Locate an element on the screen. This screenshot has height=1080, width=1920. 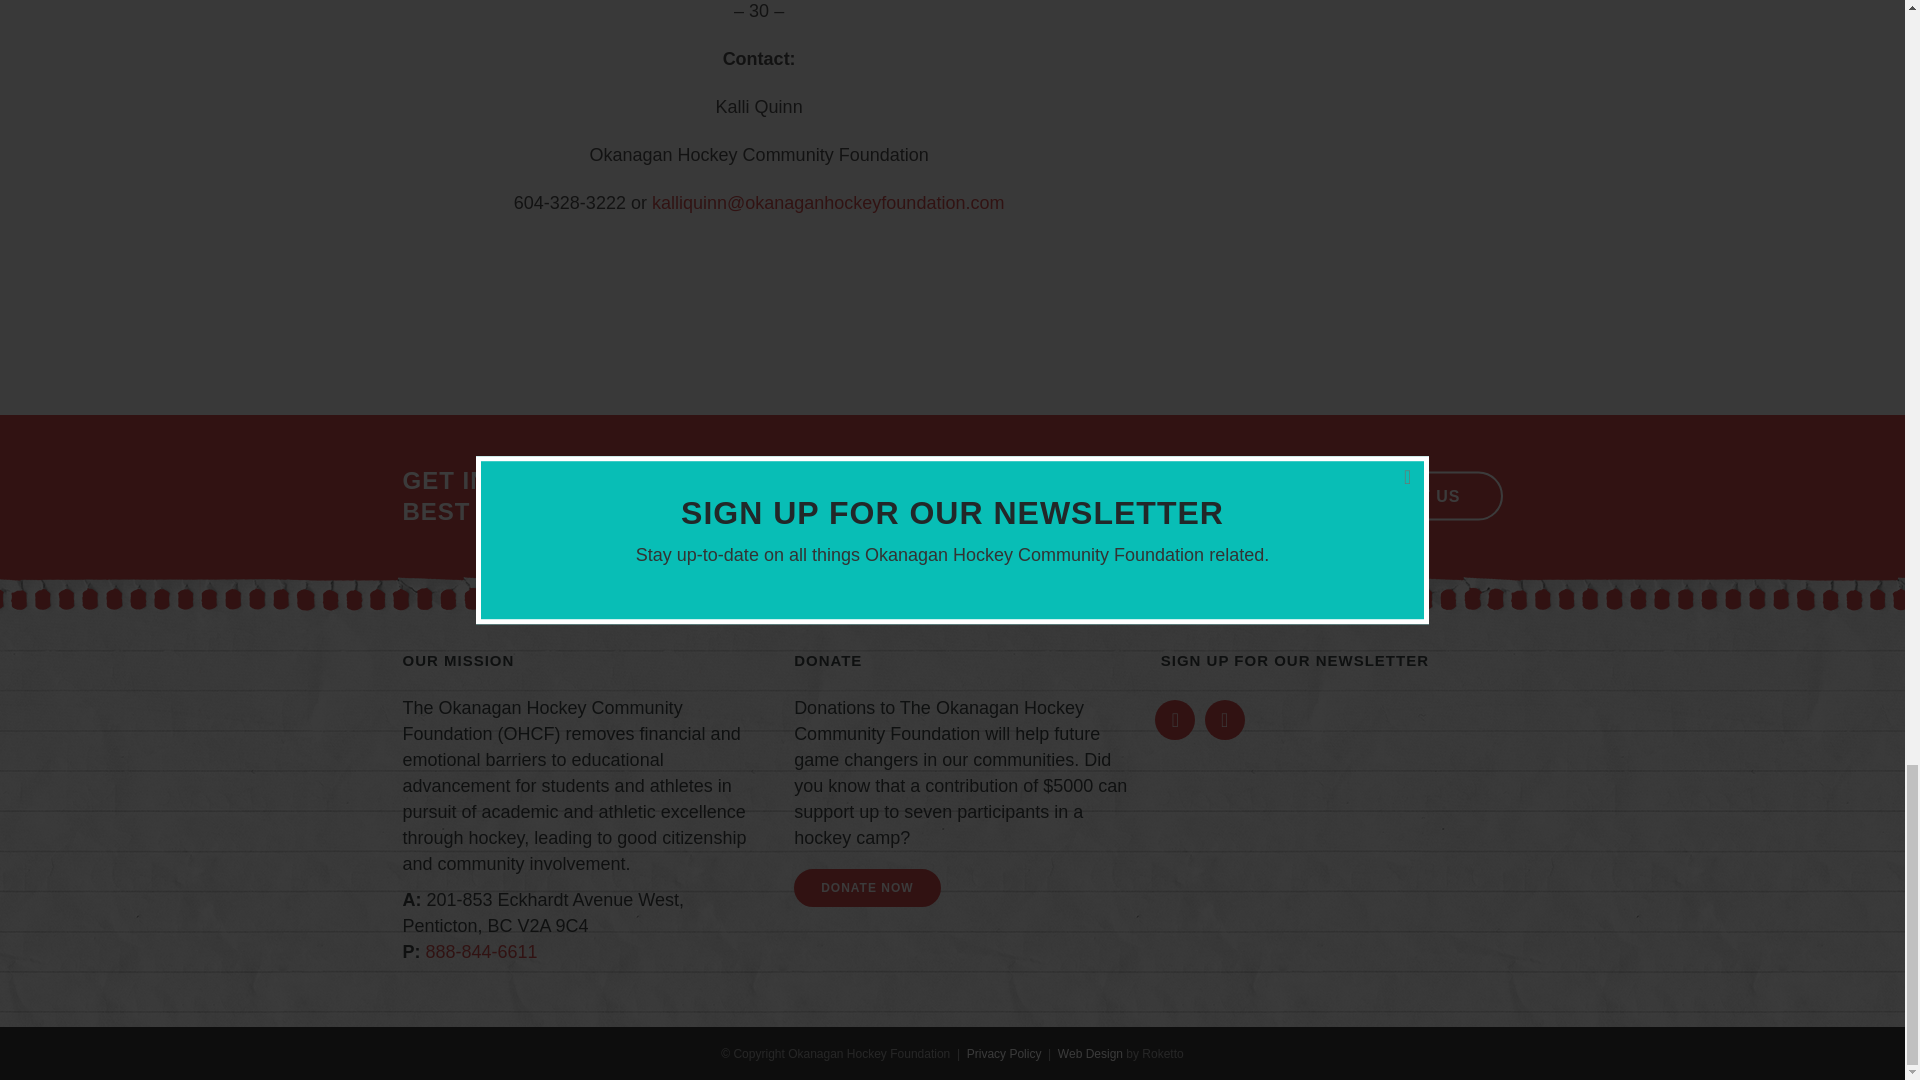
888-844-6611 is located at coordinates (482, 952).